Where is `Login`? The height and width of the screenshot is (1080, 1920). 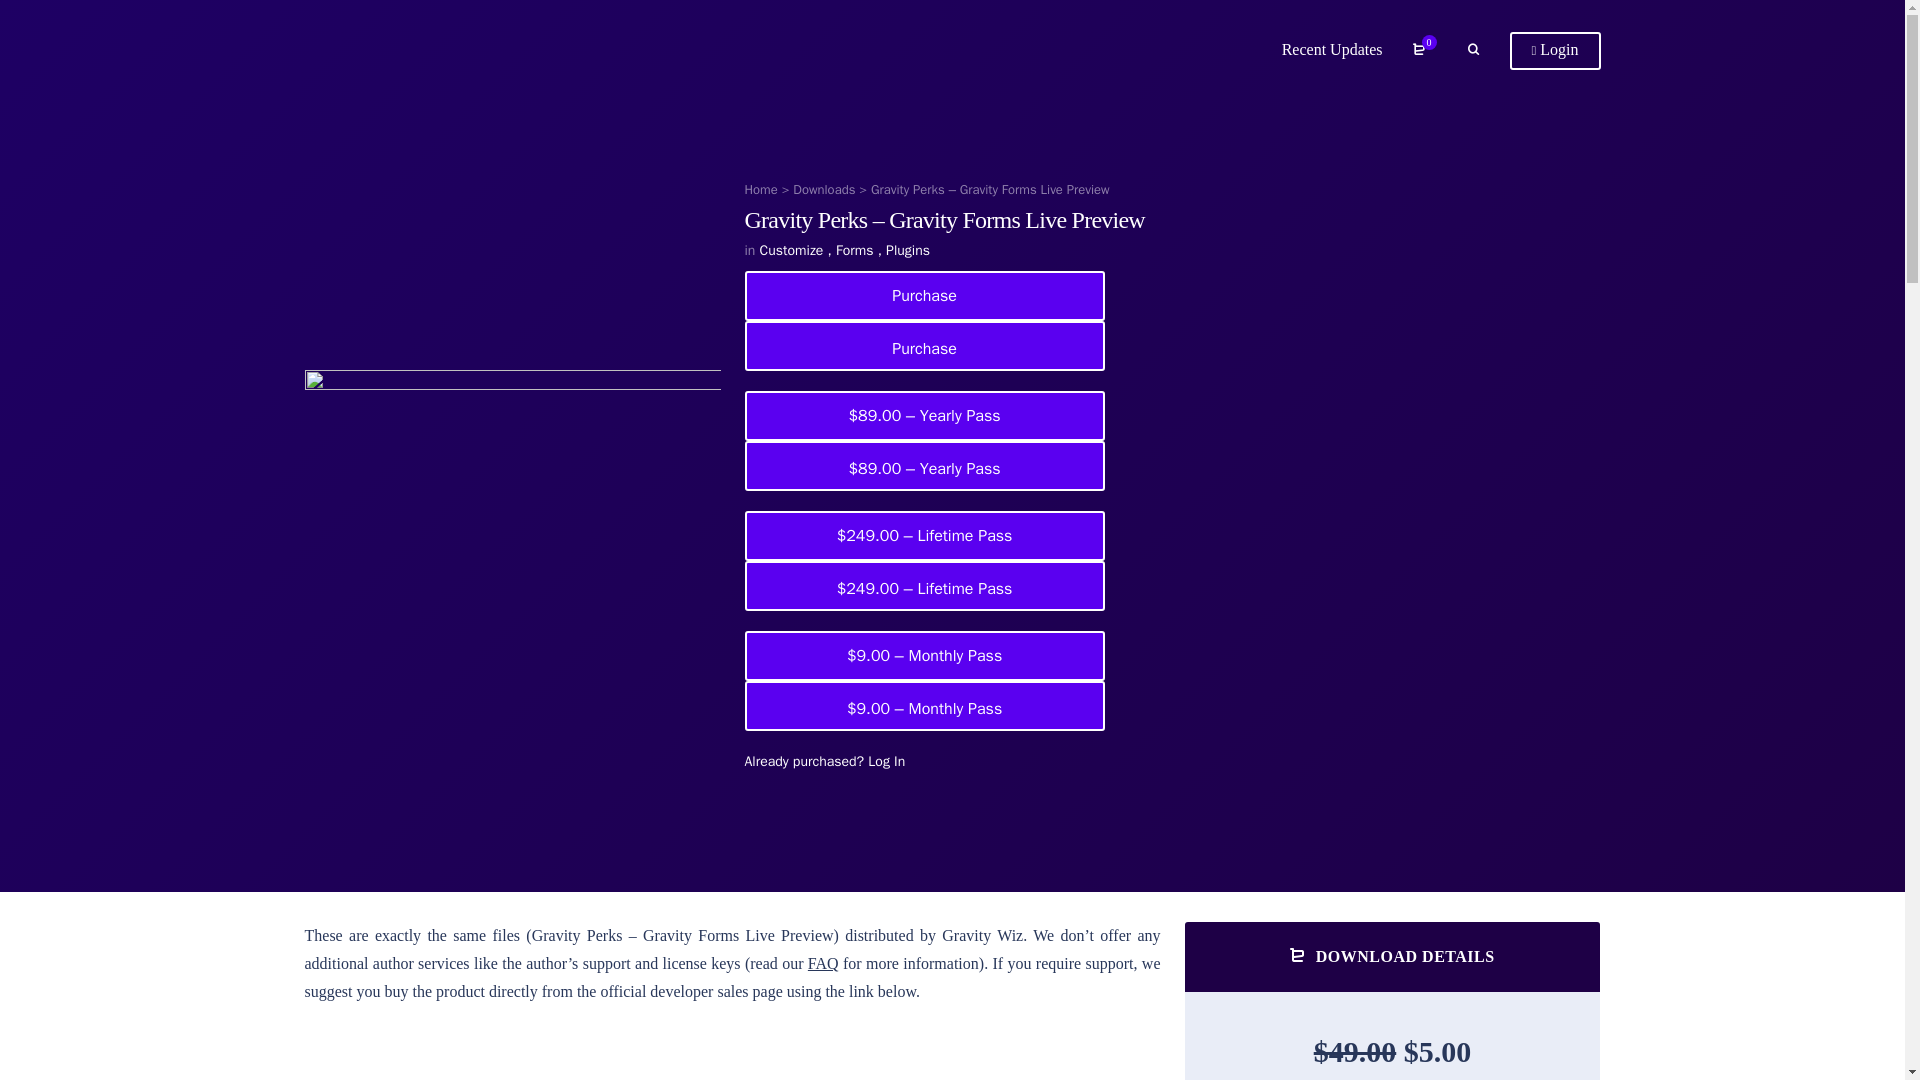 Login is located at coordinates (1555, 51).